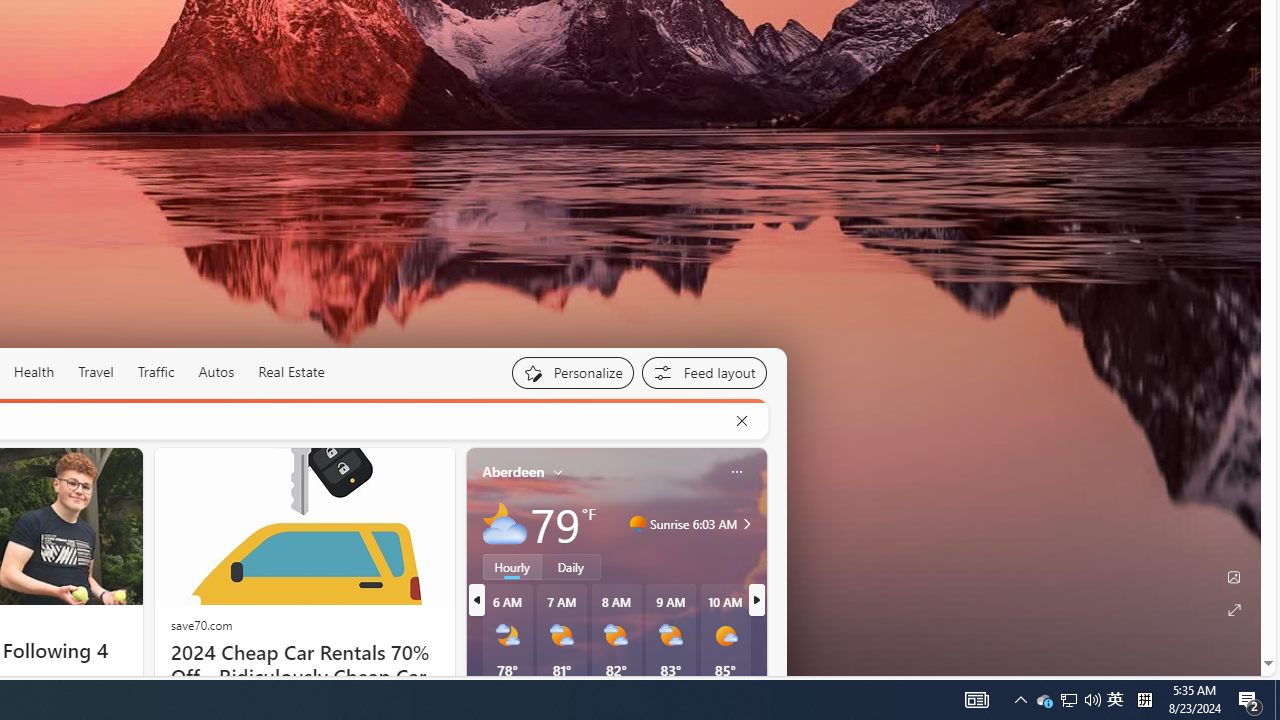 The height and width of the screenshot is (720, 1280). Describe the element at coordinates (736, 472) in the screenshot. I see `Class: icon-img` at that location.